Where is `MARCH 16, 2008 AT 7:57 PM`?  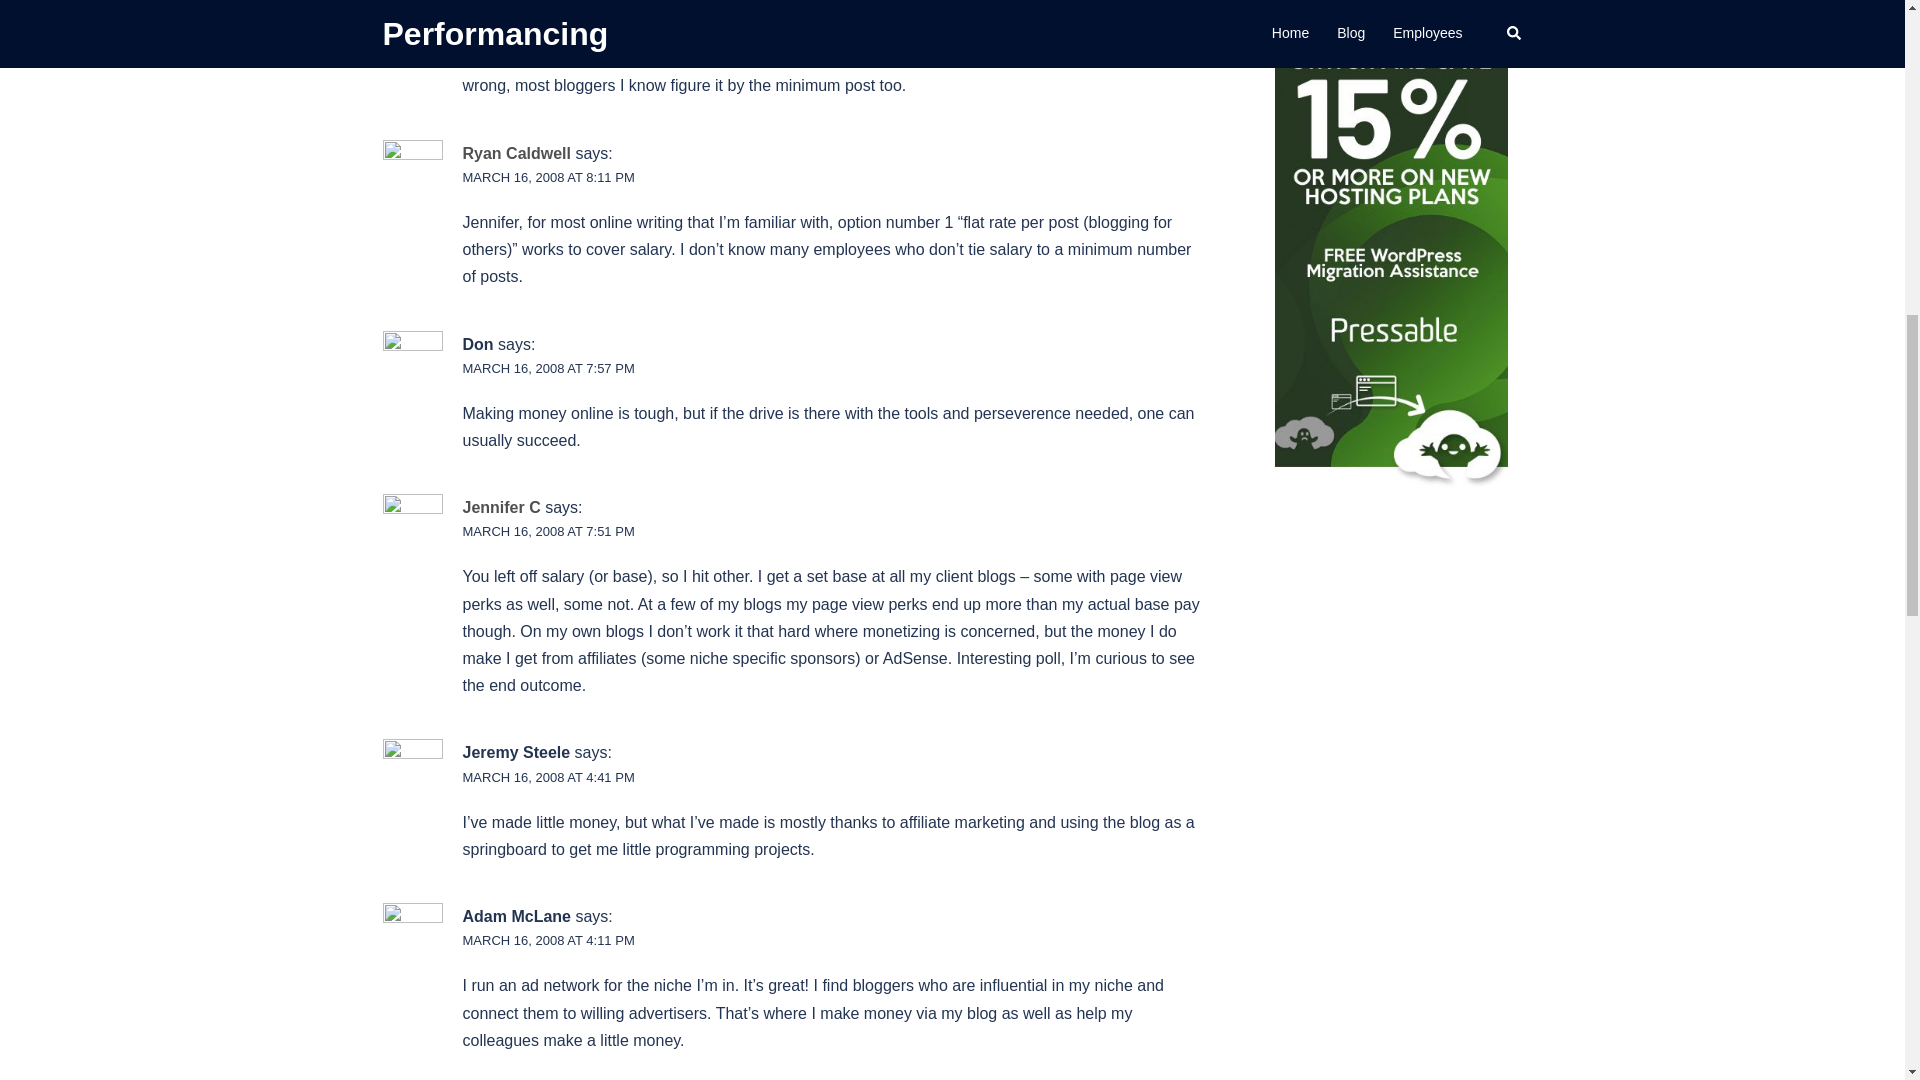
MARCH 16, 2008 AT 7:57 PM is located at coordinates (548, 368).